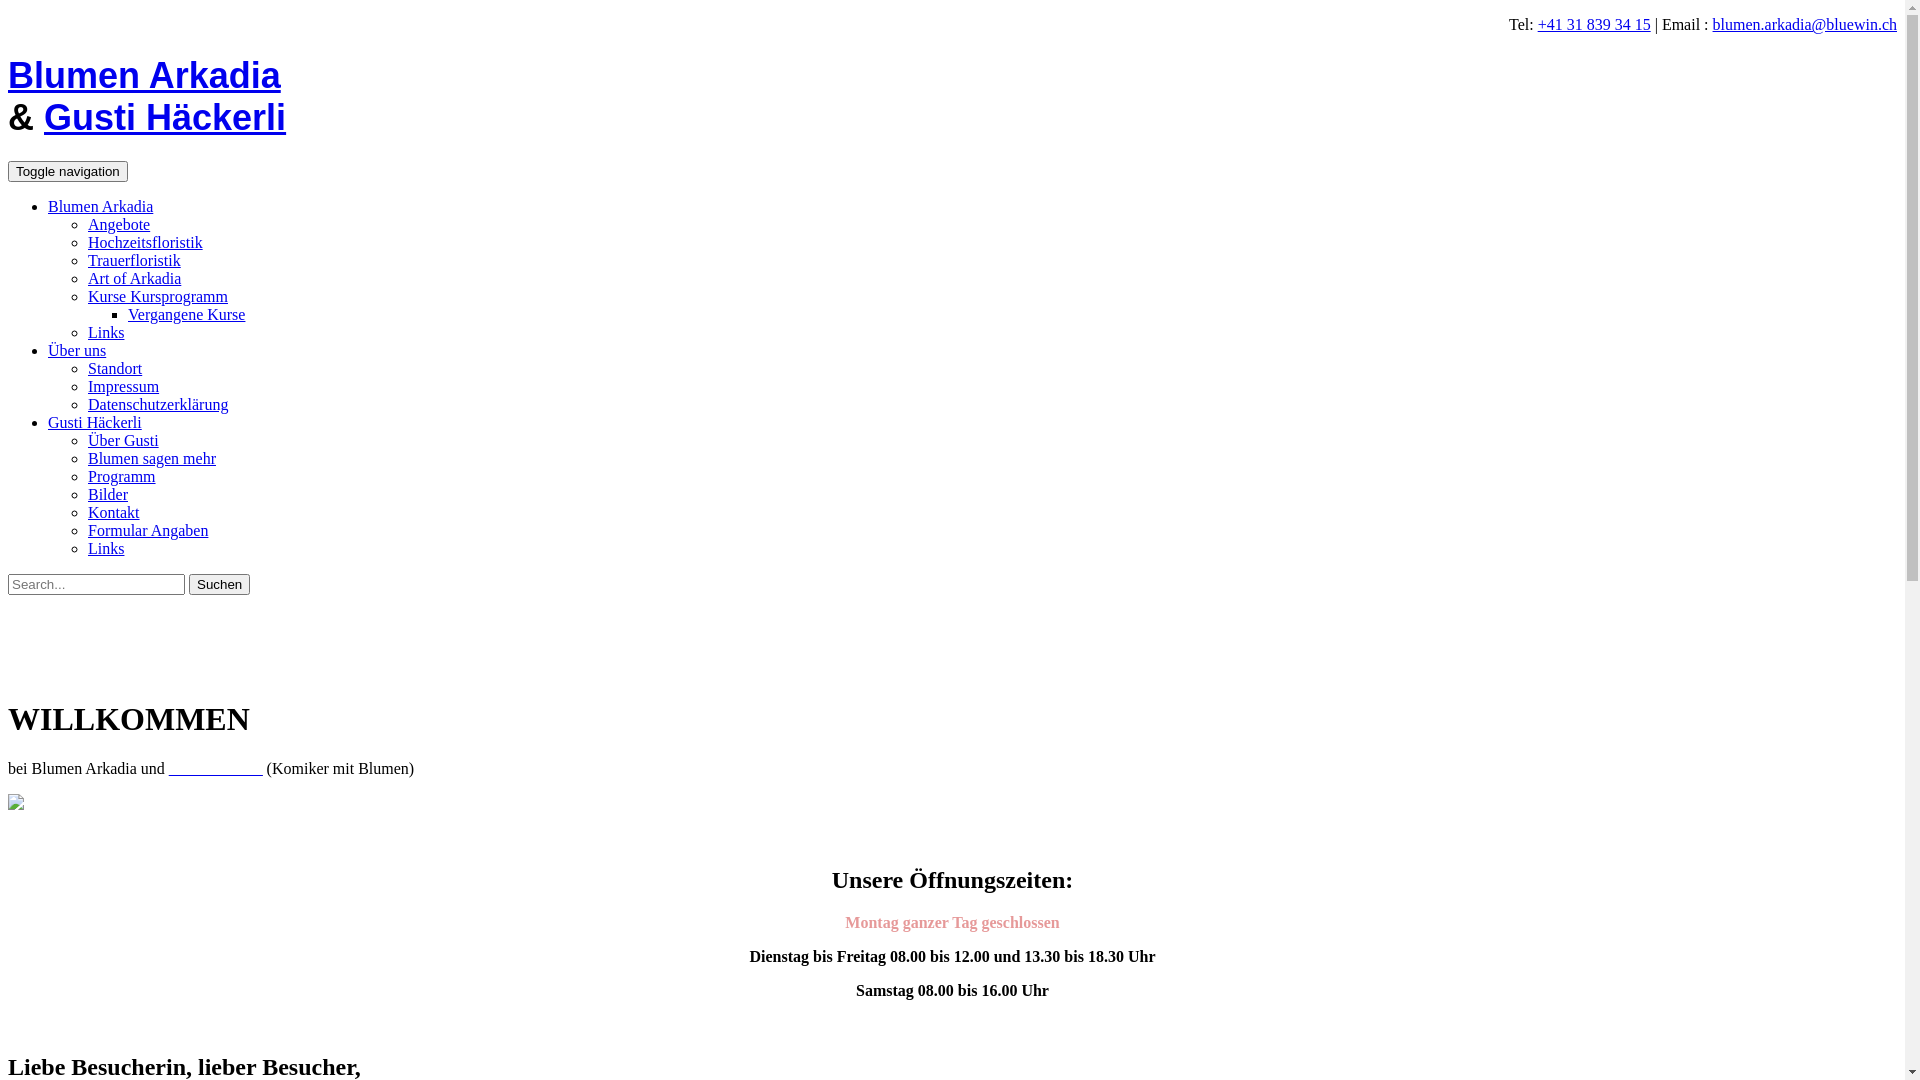  Describe the element at coordinates (1594, 24) in the screenshot. I see `+41 31 839 34 15` at that location.